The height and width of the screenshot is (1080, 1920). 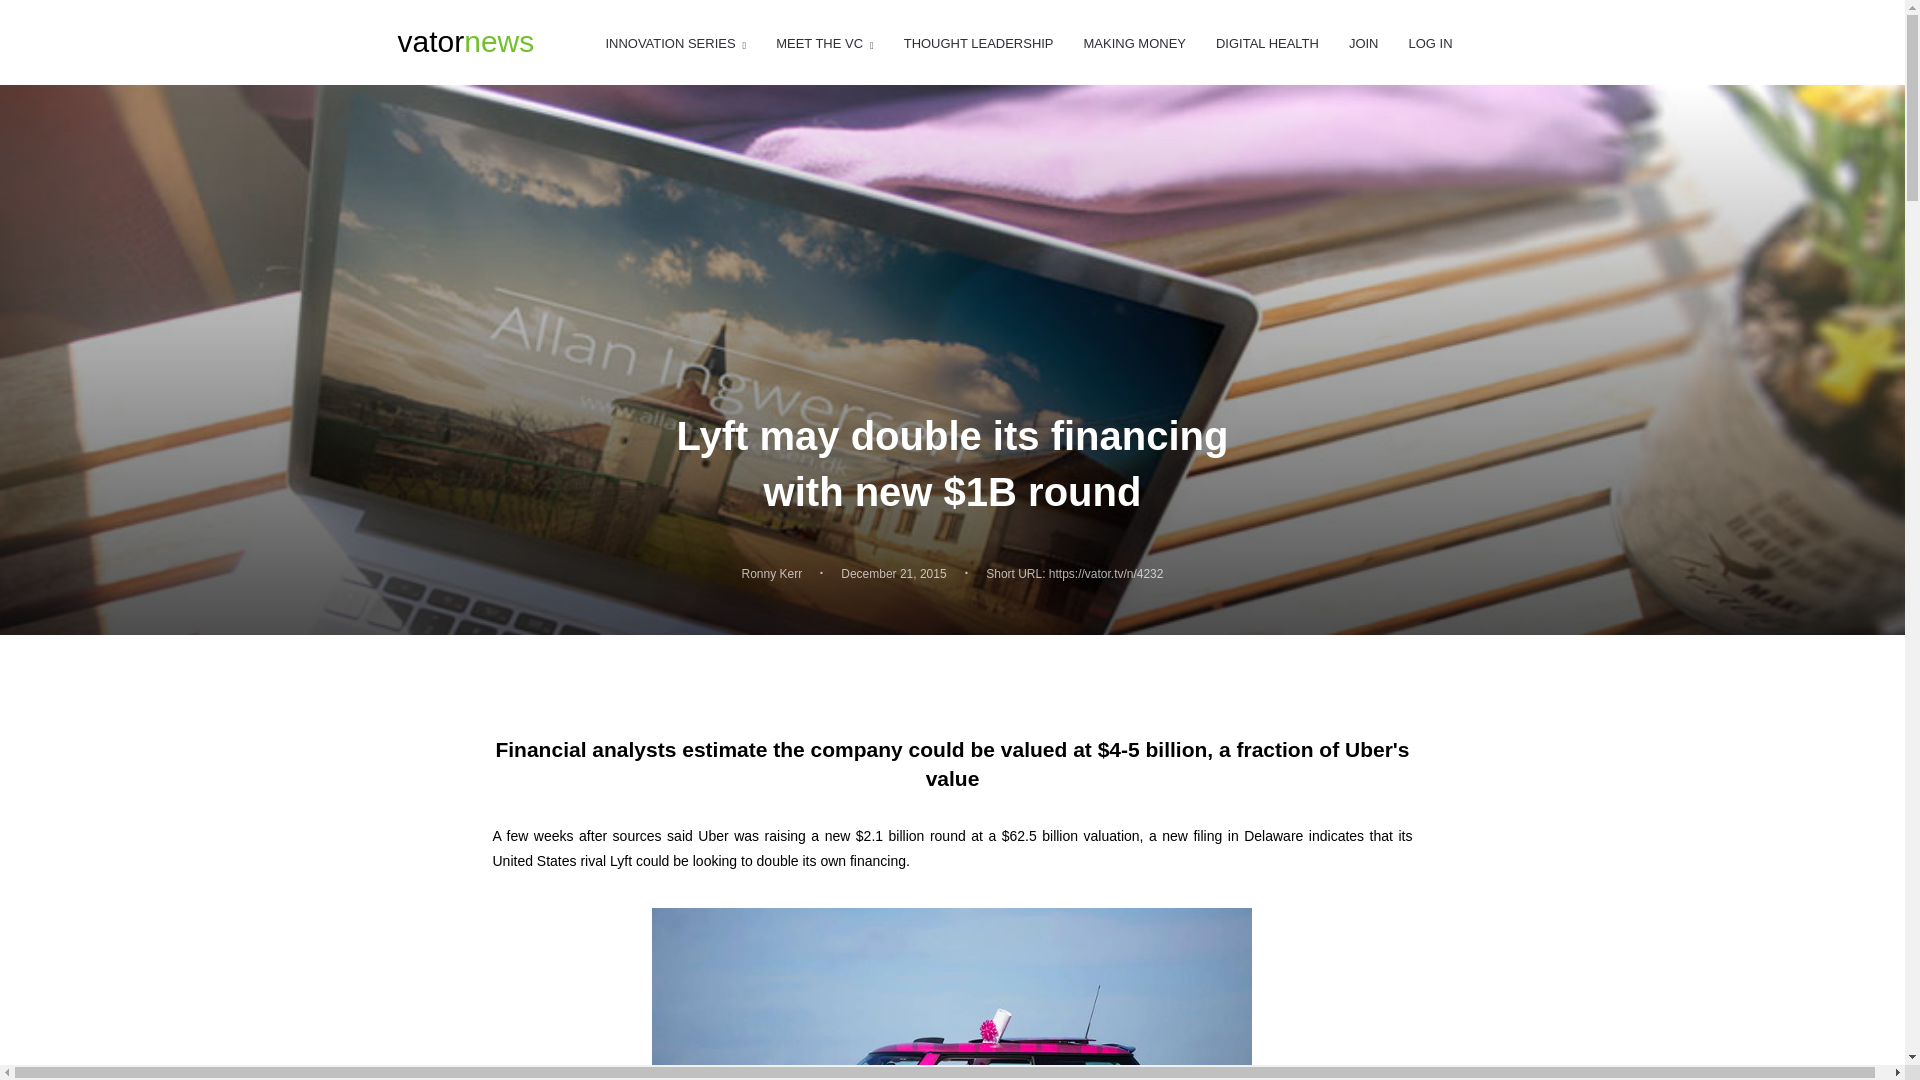 I want to click on INNOVATION SERIES, so click(x=675, y=44).